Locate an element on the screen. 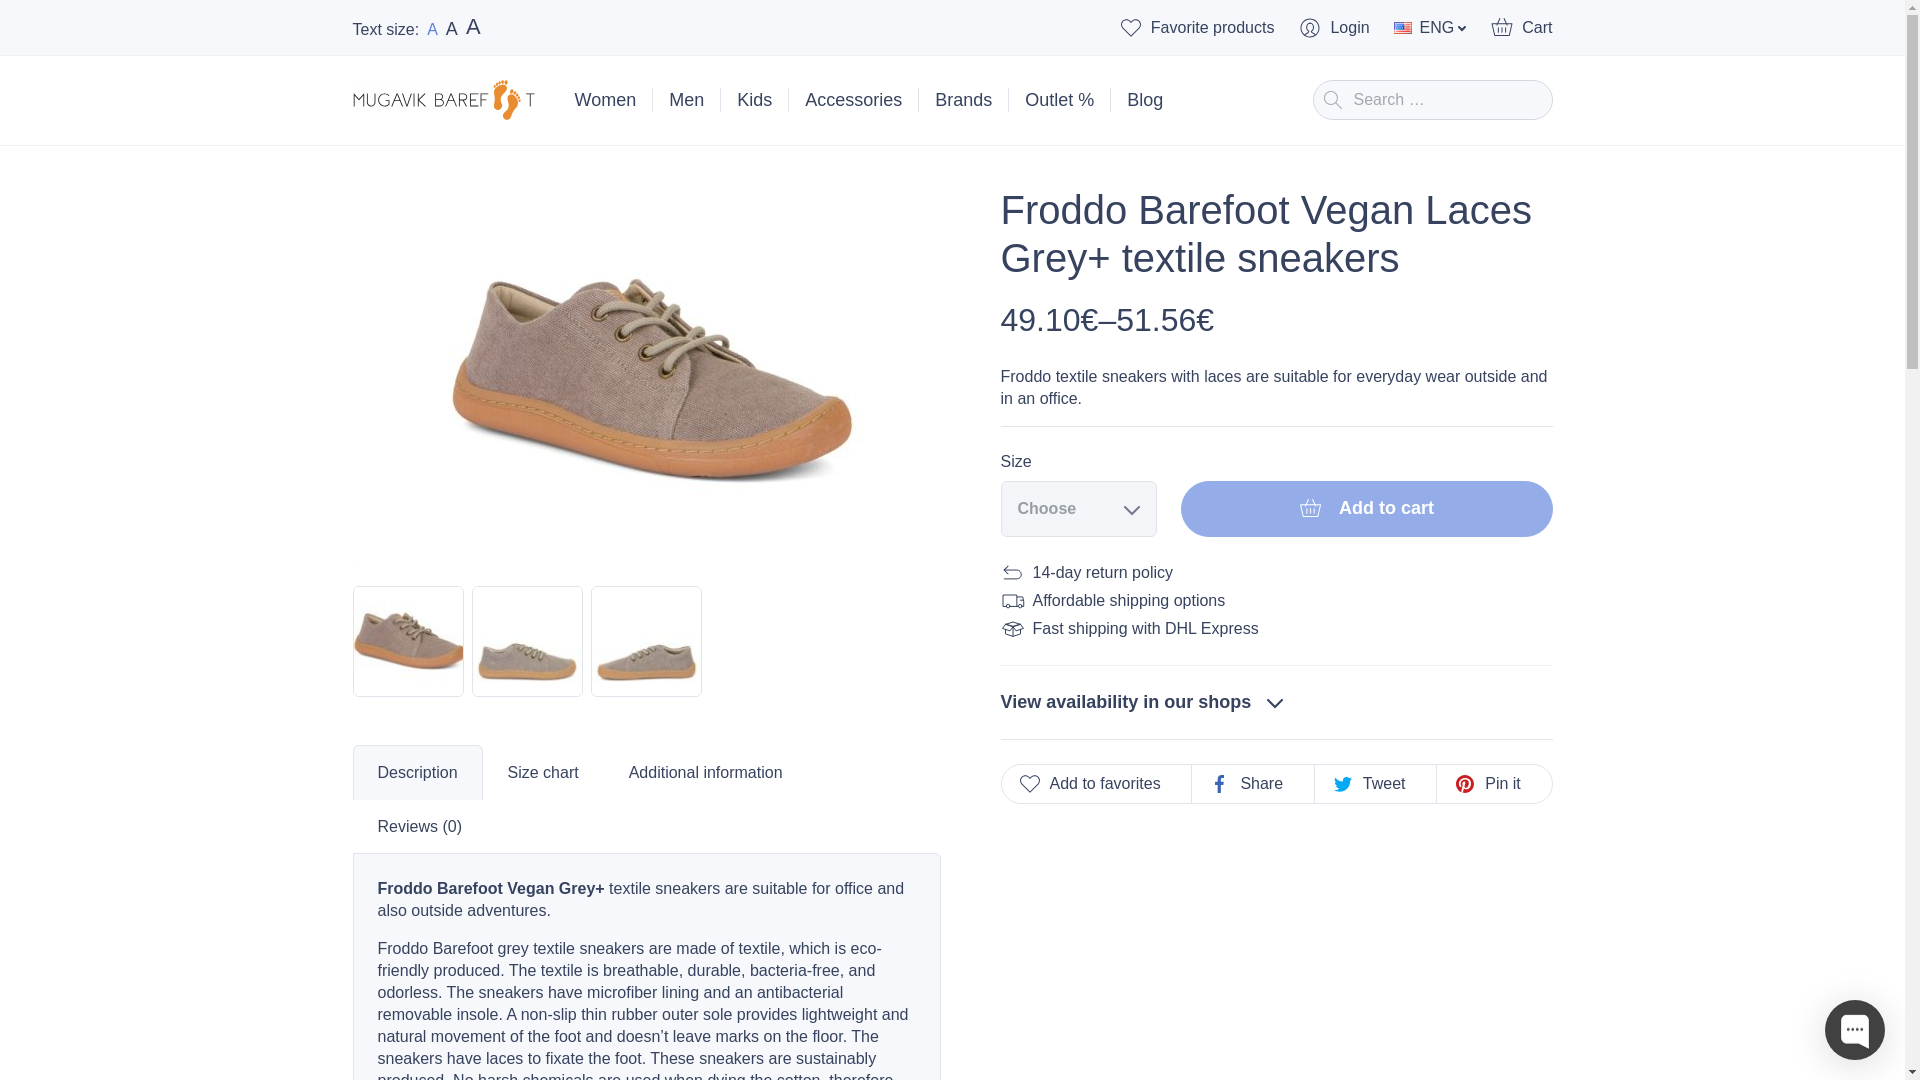  Login is located at coordinates (853, 100).